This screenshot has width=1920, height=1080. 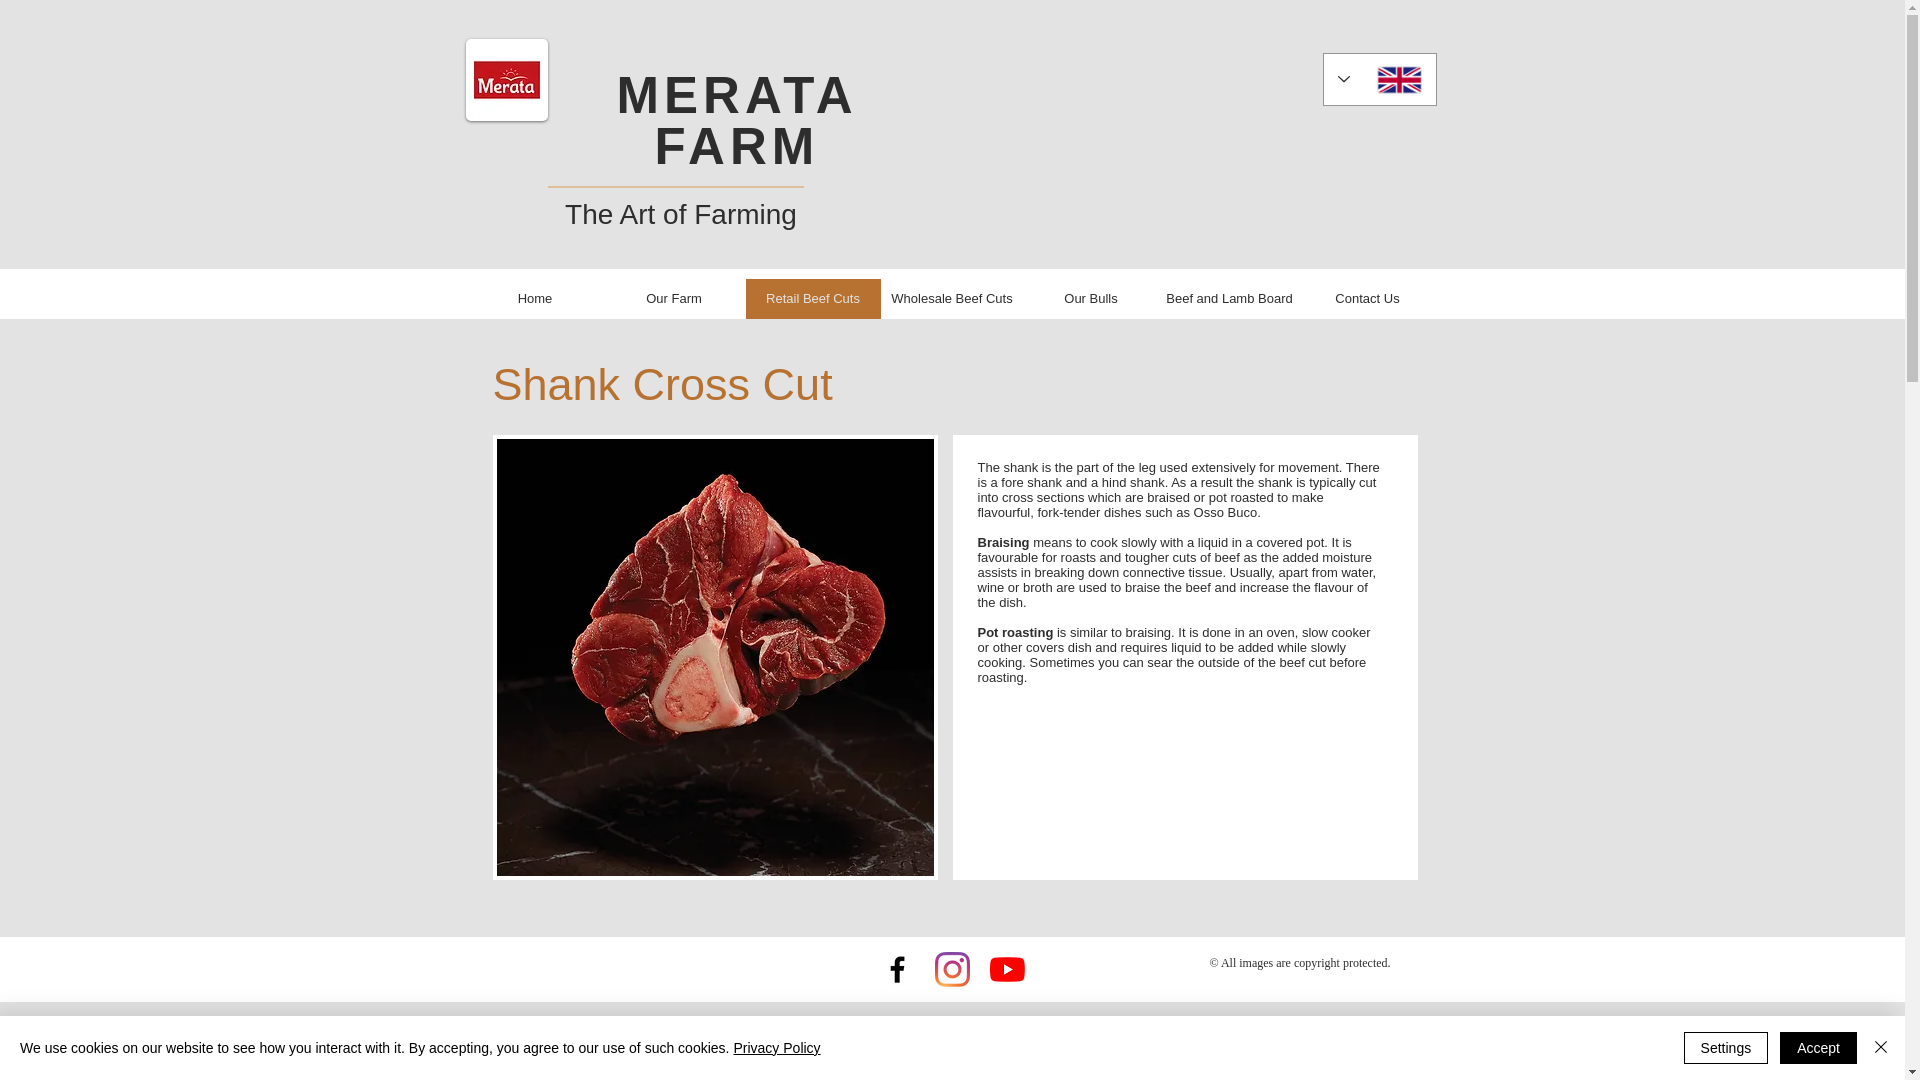 I want to click on The Art of Farming, so click(x=680, y=214).